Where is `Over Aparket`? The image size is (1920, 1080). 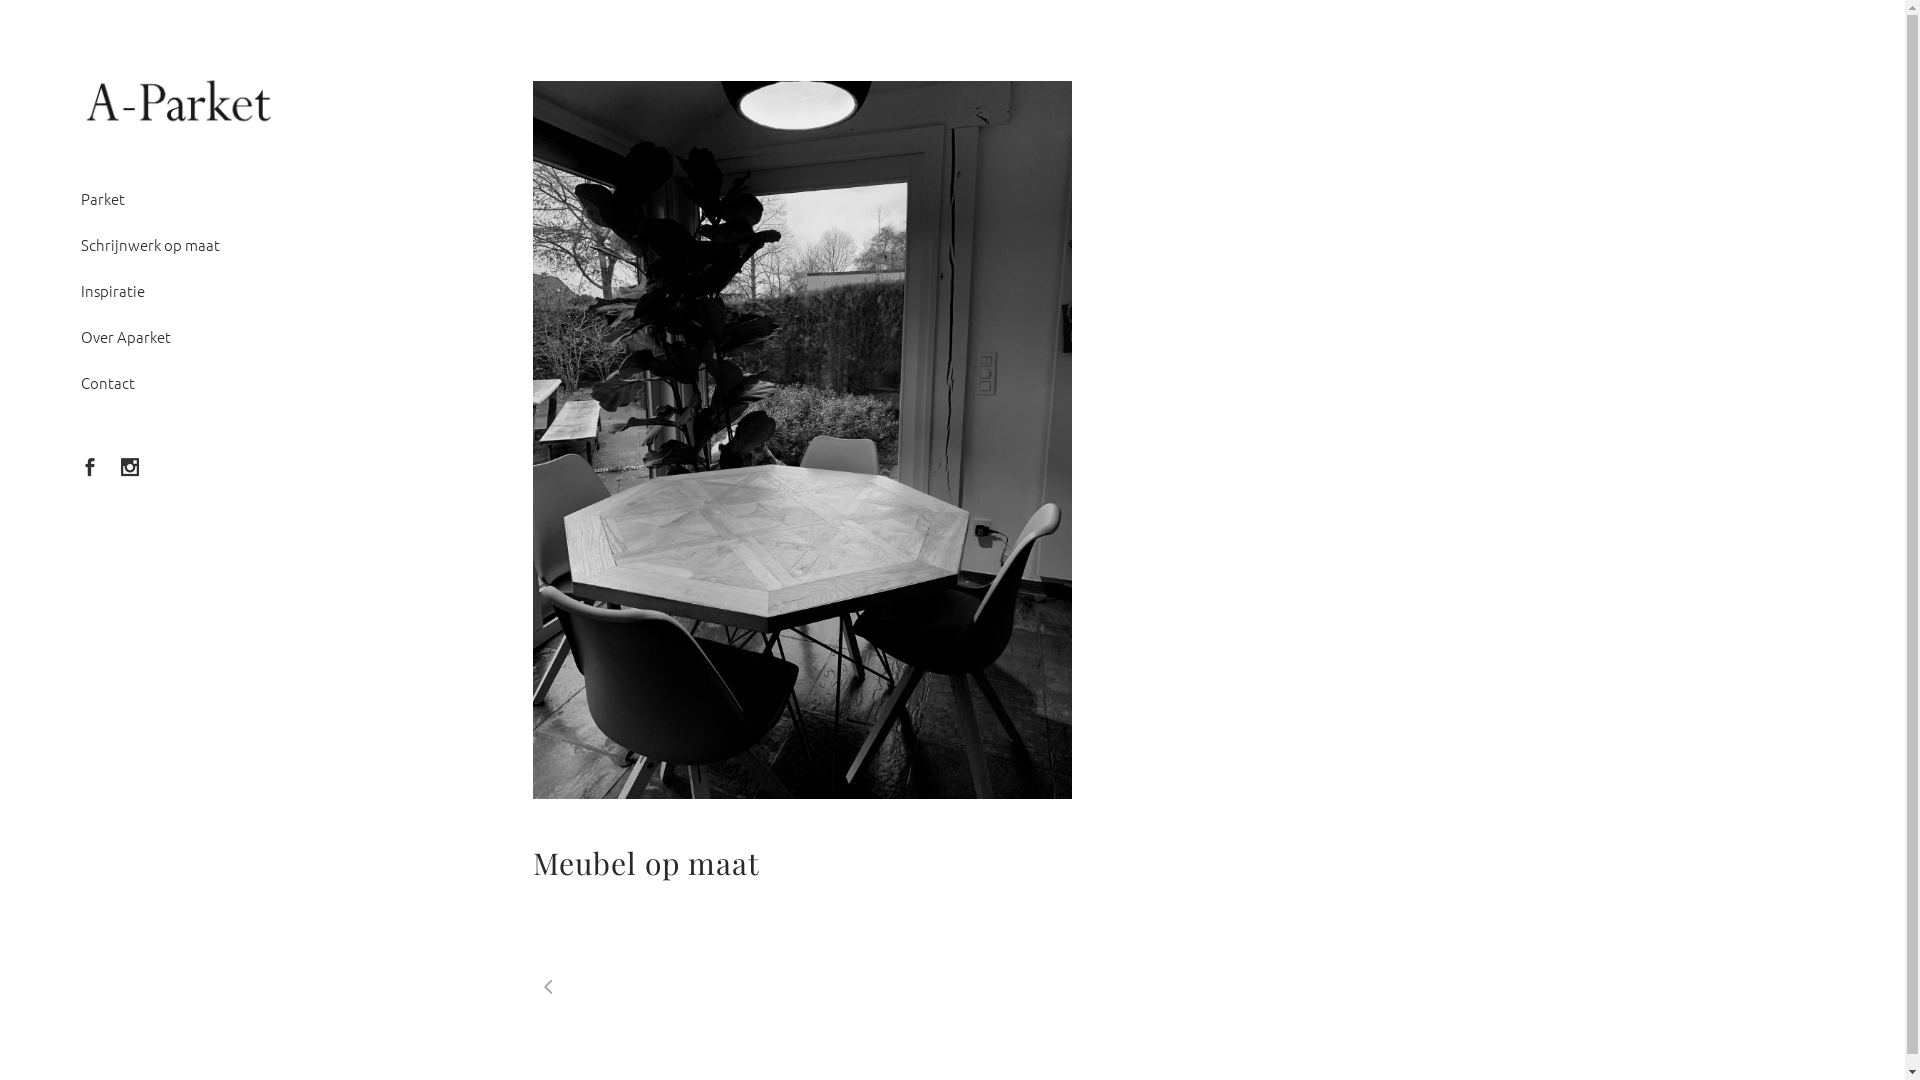 Over Aparket is located at coordinates (180, 337).